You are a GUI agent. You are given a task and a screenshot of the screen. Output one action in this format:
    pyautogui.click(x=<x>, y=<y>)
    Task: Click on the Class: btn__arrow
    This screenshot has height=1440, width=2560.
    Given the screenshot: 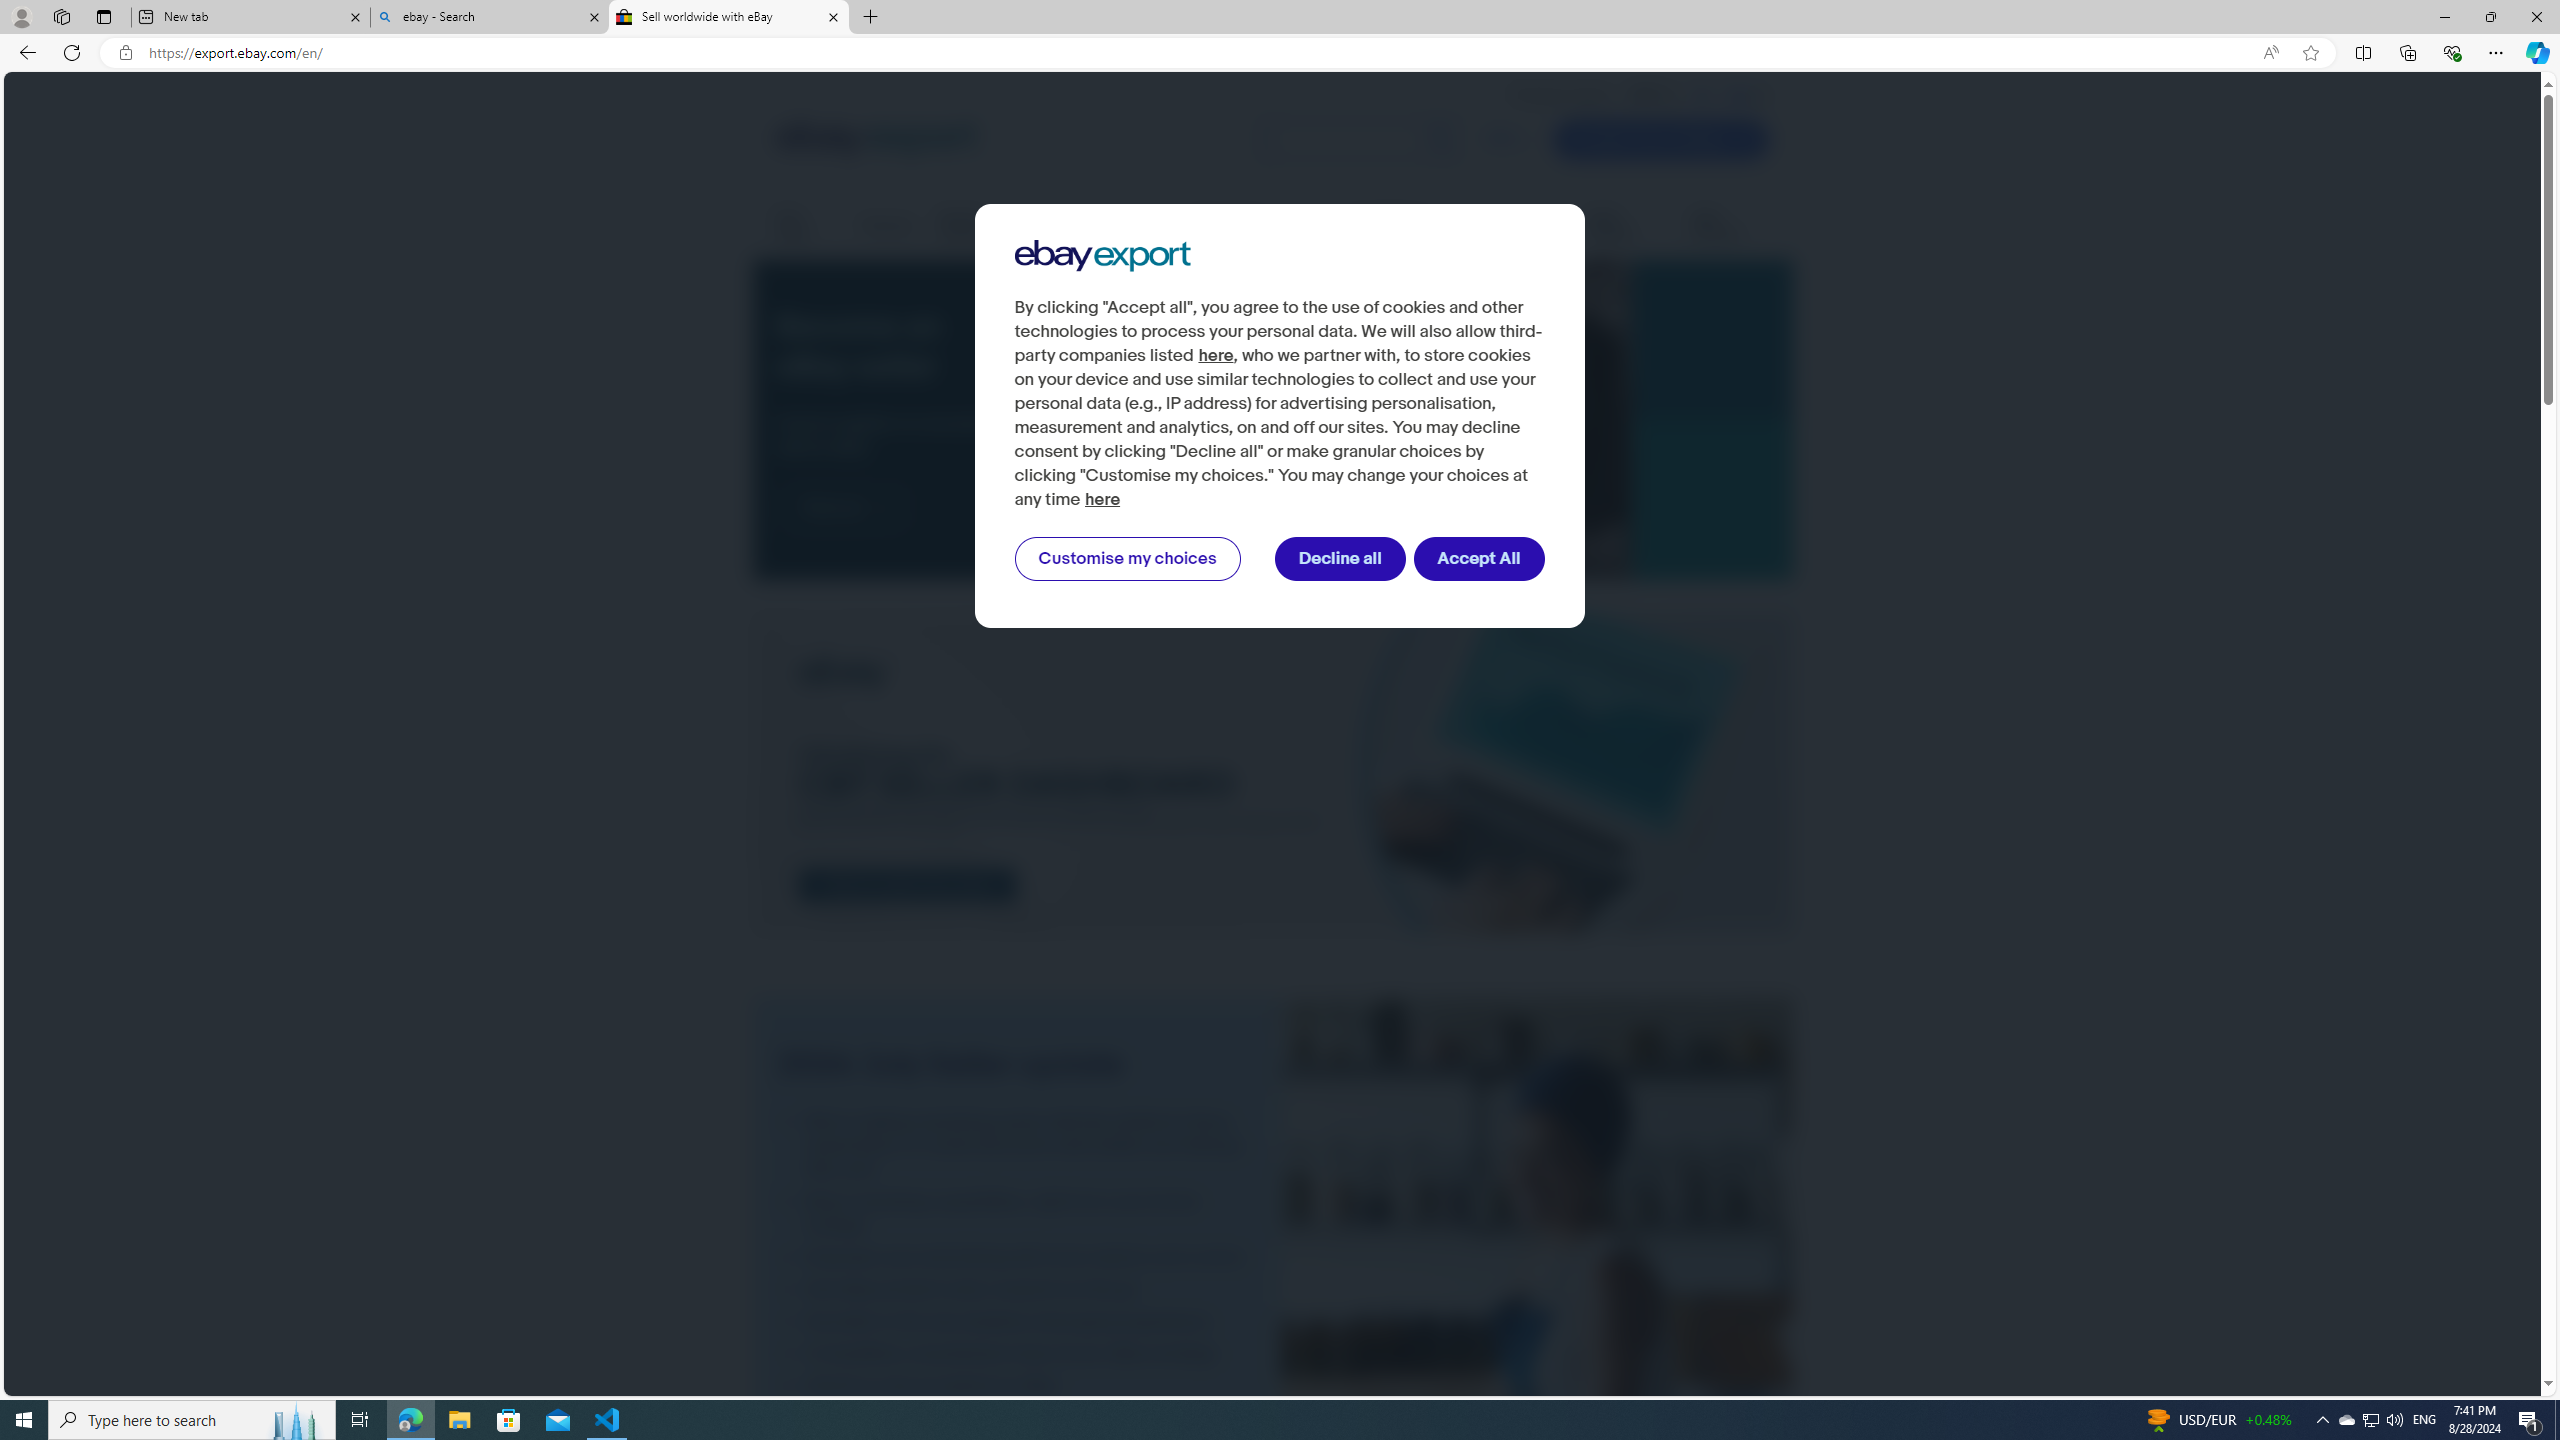 What is the action you would take?
    pyautogui.click(x=882, y=508)
    